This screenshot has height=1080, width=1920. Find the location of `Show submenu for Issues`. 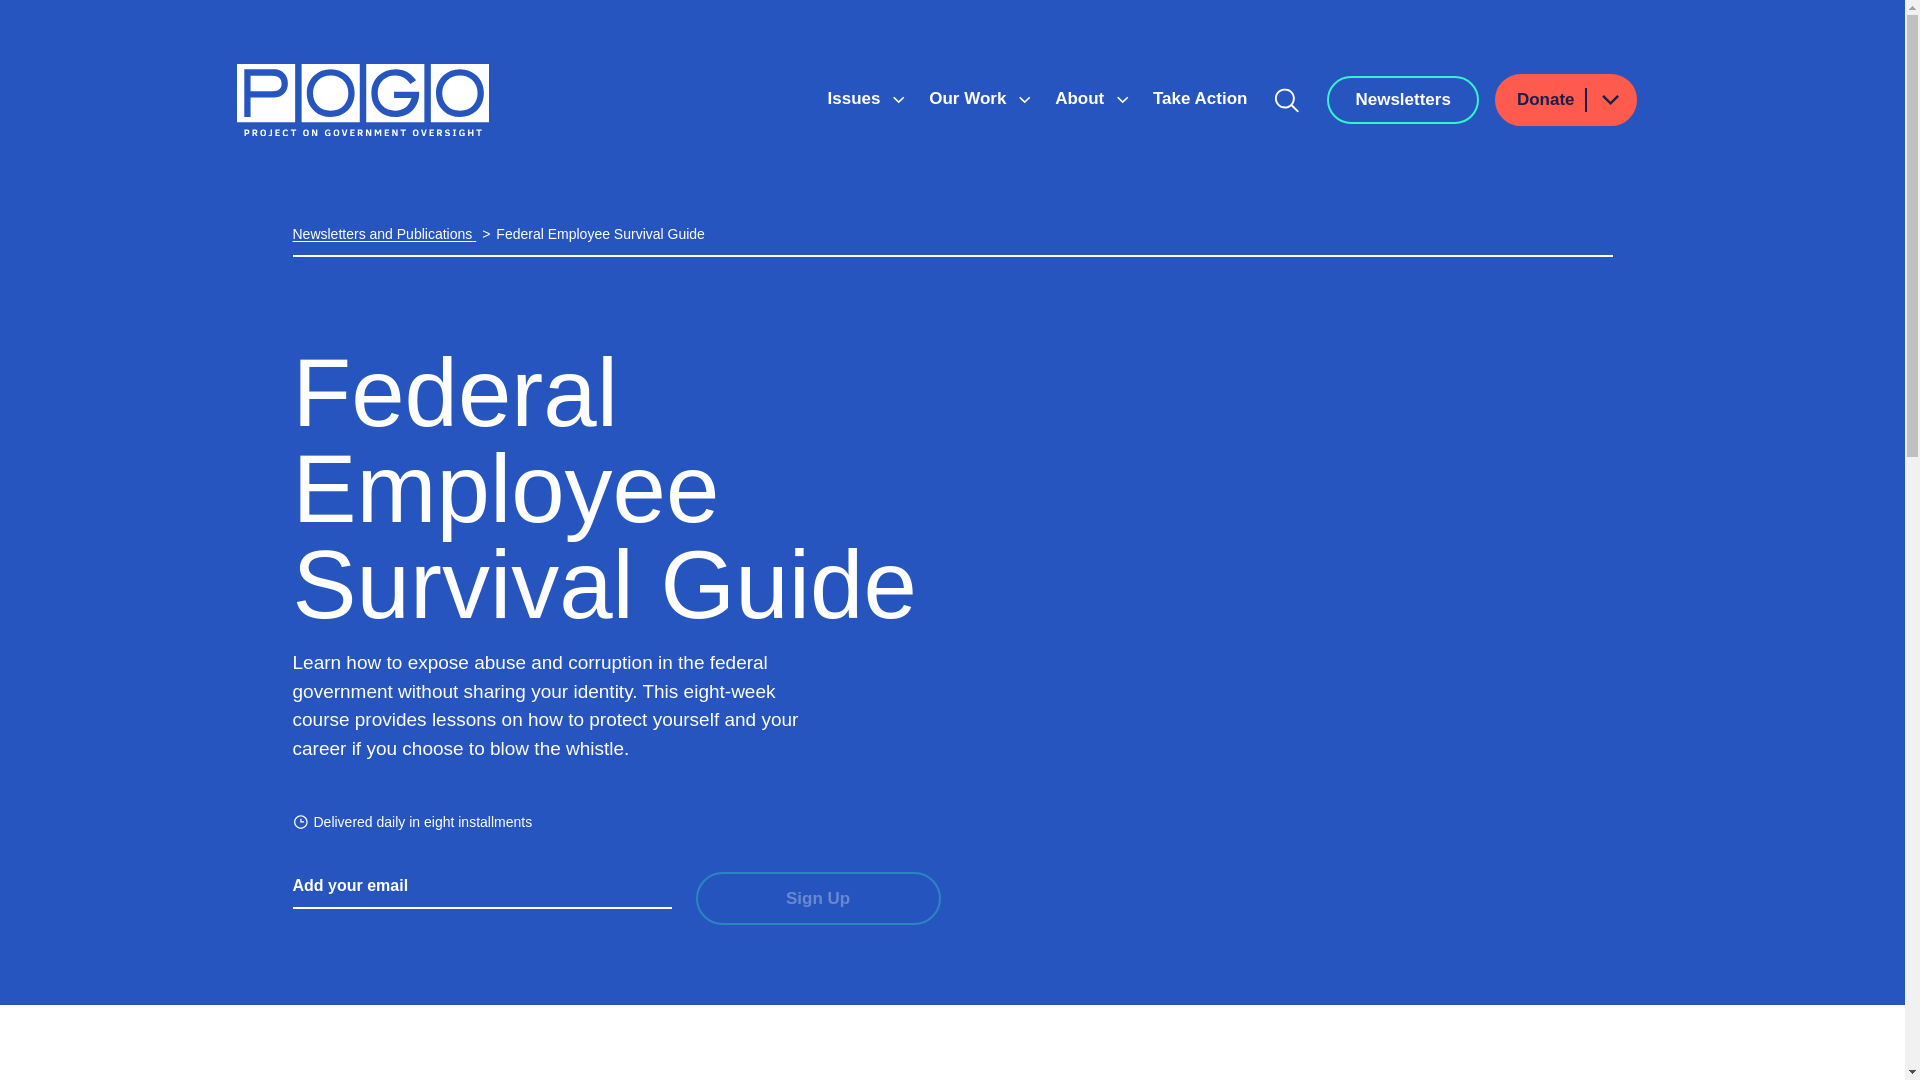

Show submenu for Issues is located at coordinates (898, 100).